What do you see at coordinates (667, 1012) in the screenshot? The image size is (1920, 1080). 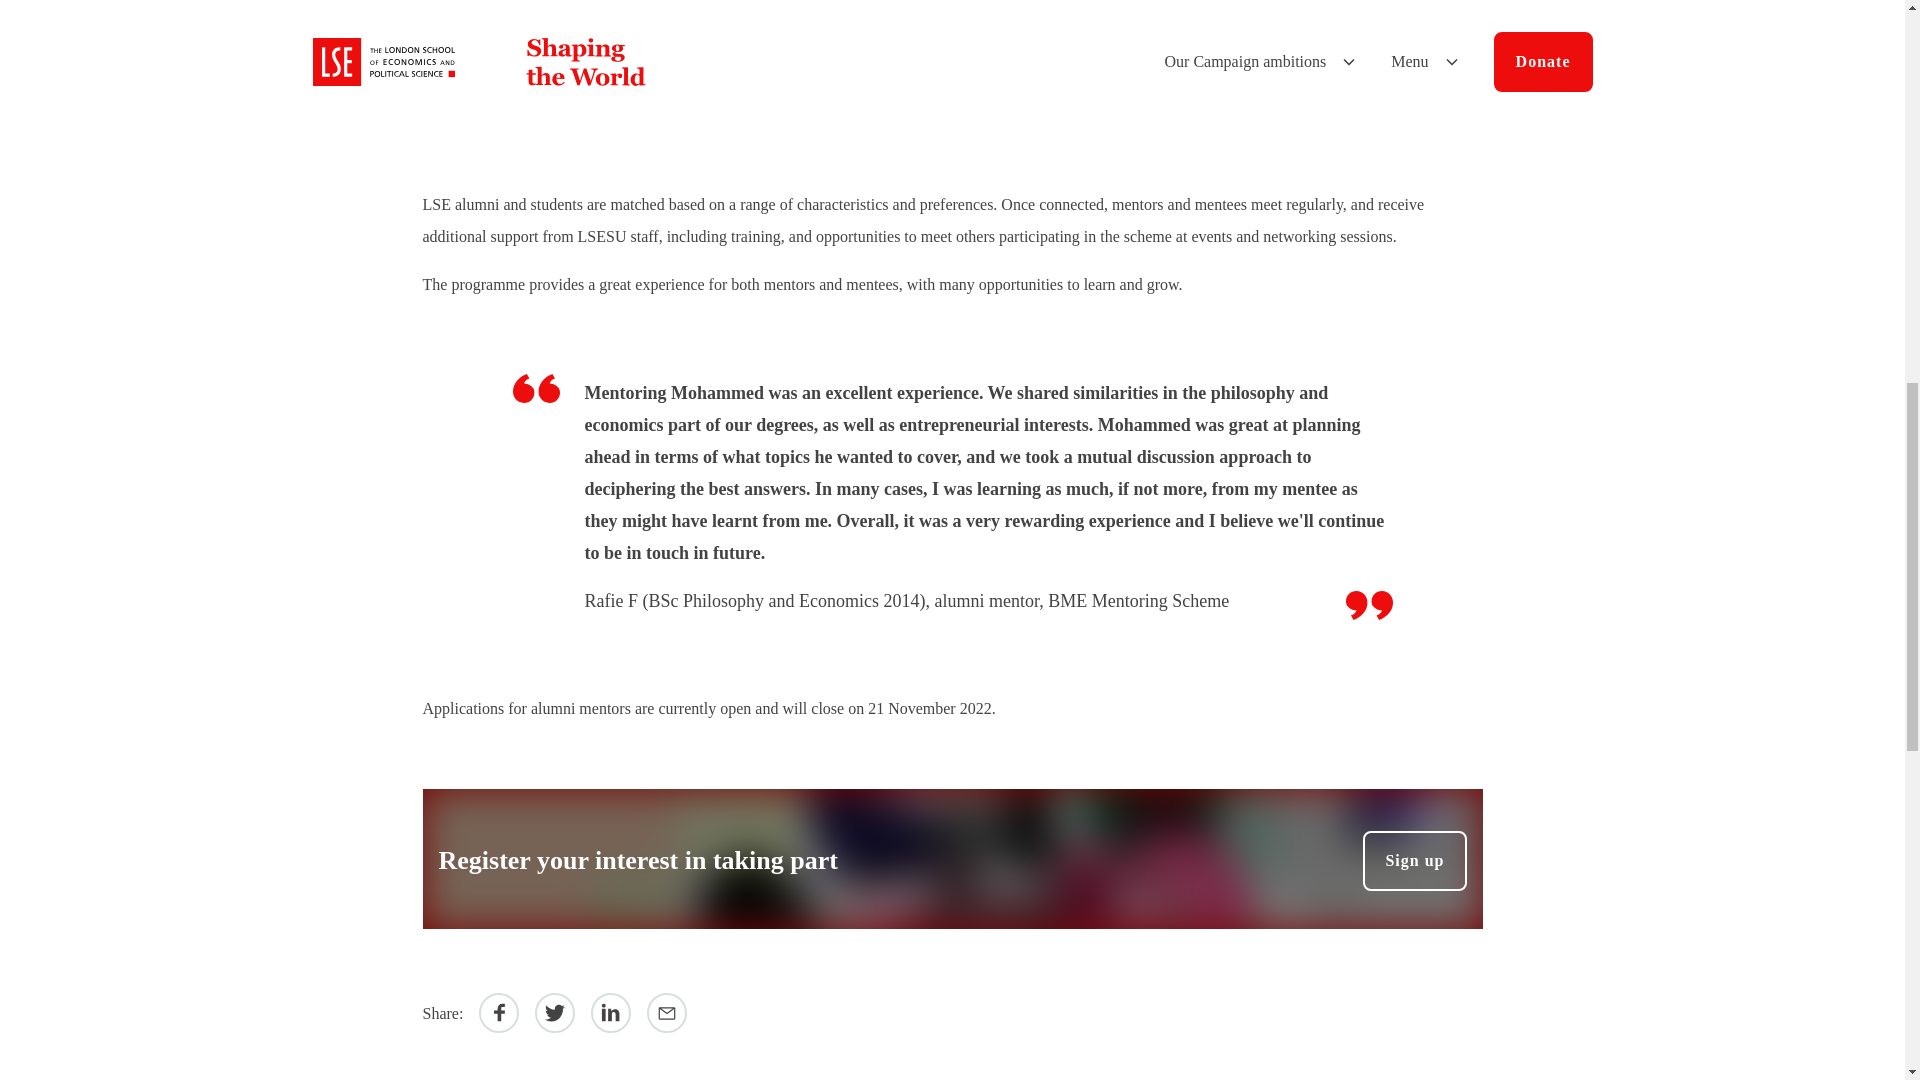 I see `Email` at bounding box center [667, 1012].